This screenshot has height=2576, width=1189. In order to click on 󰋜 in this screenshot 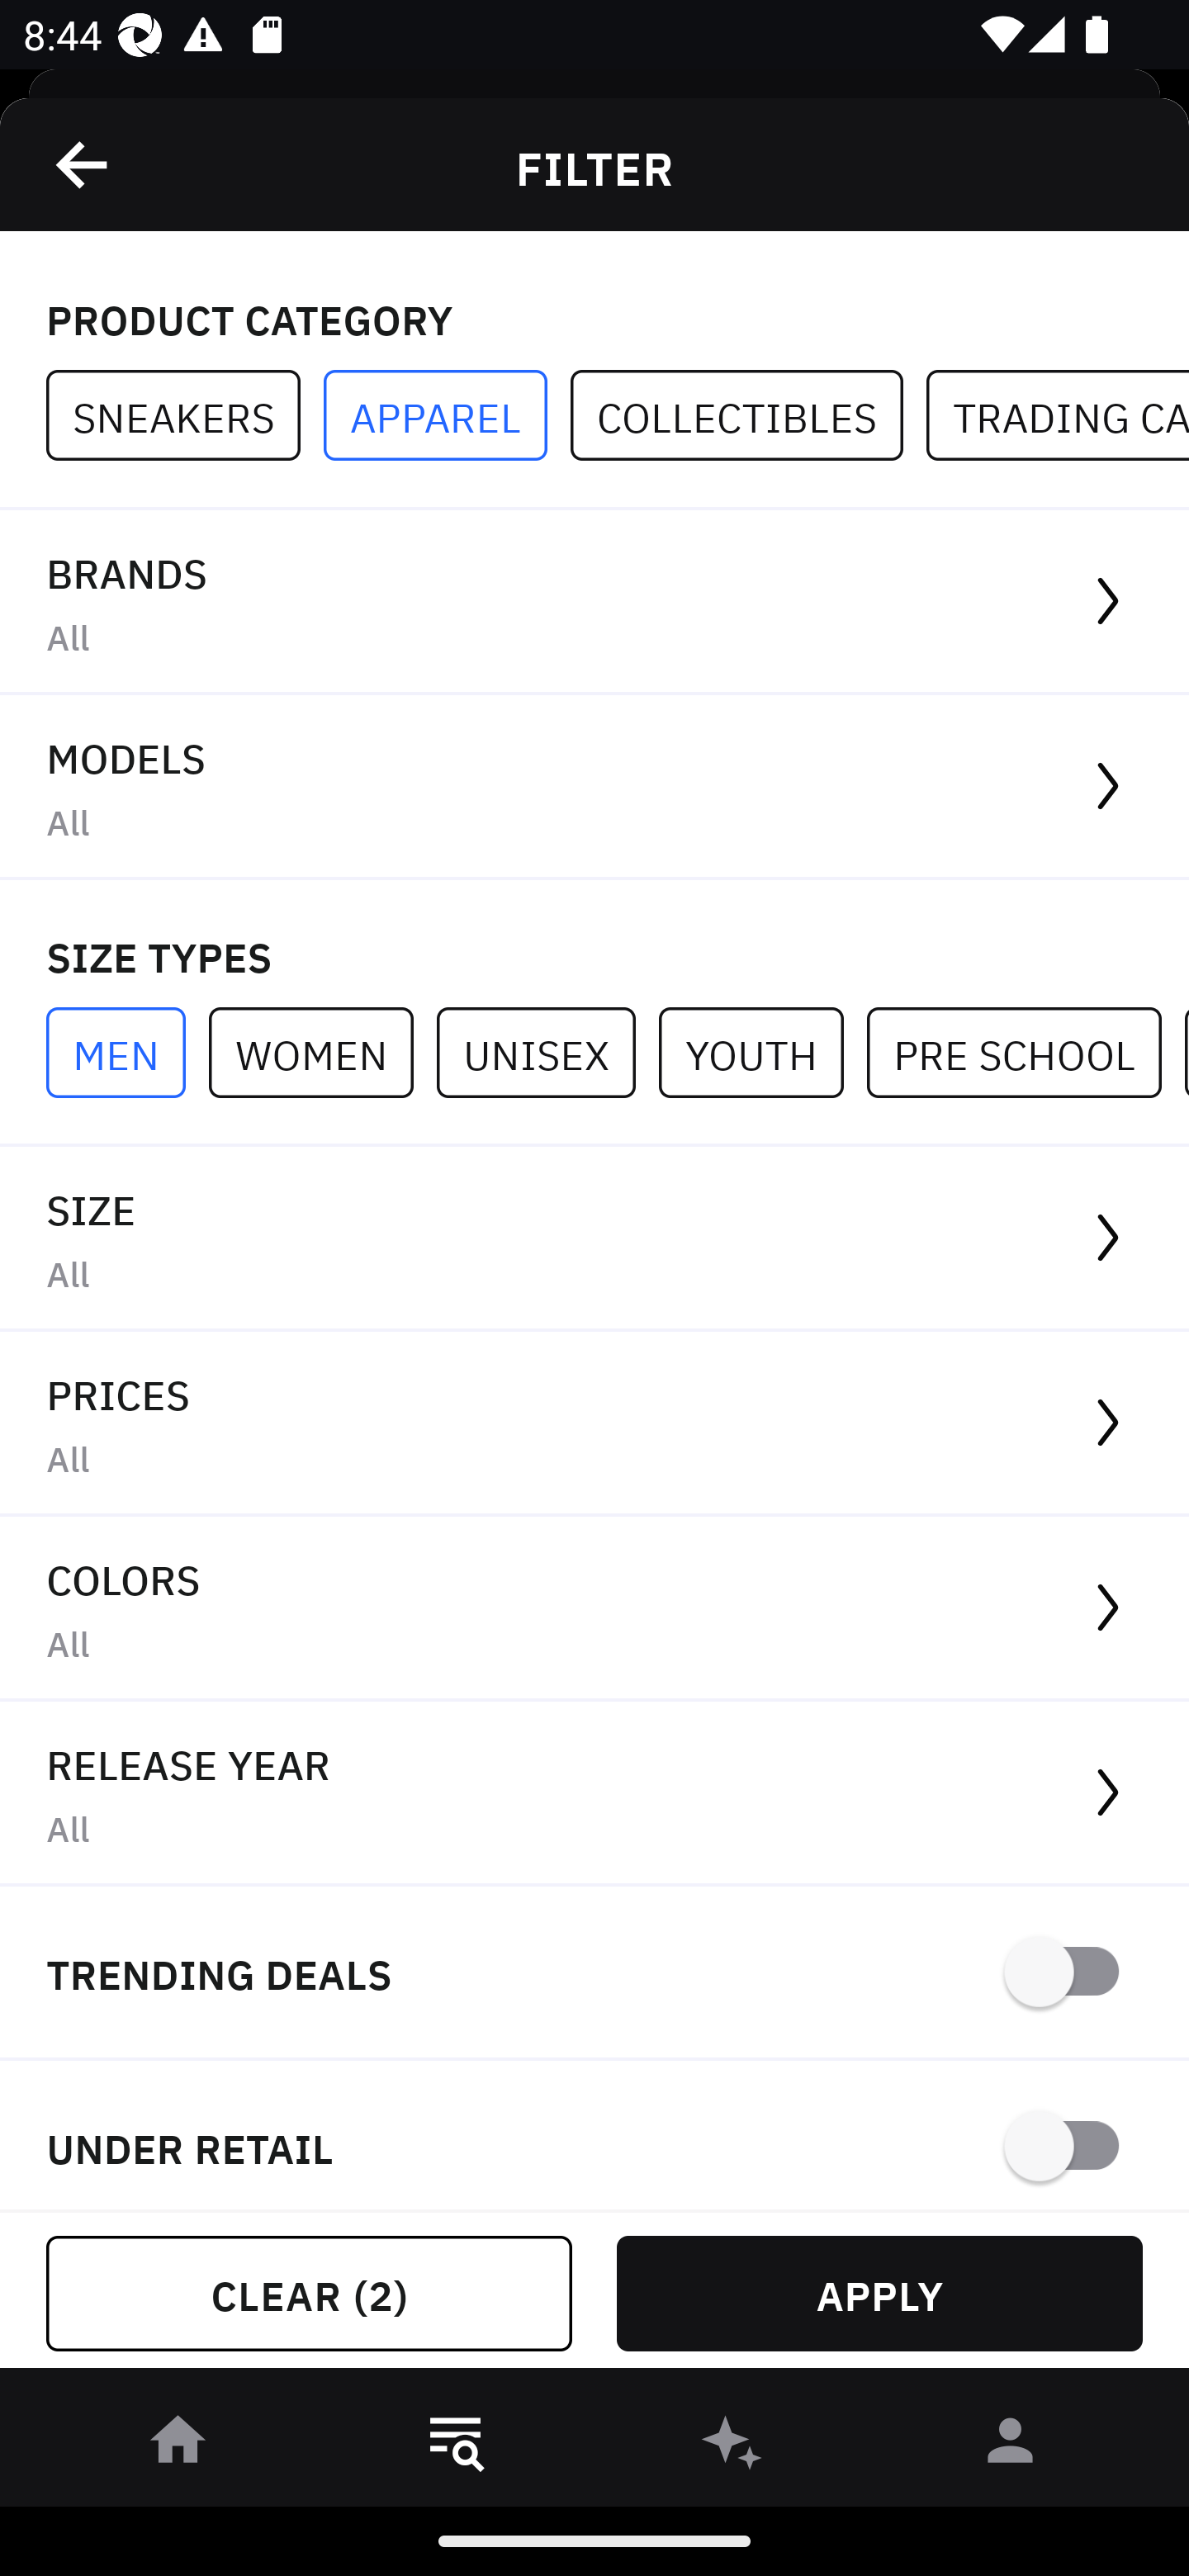, I will do `click(178, 2446)`.